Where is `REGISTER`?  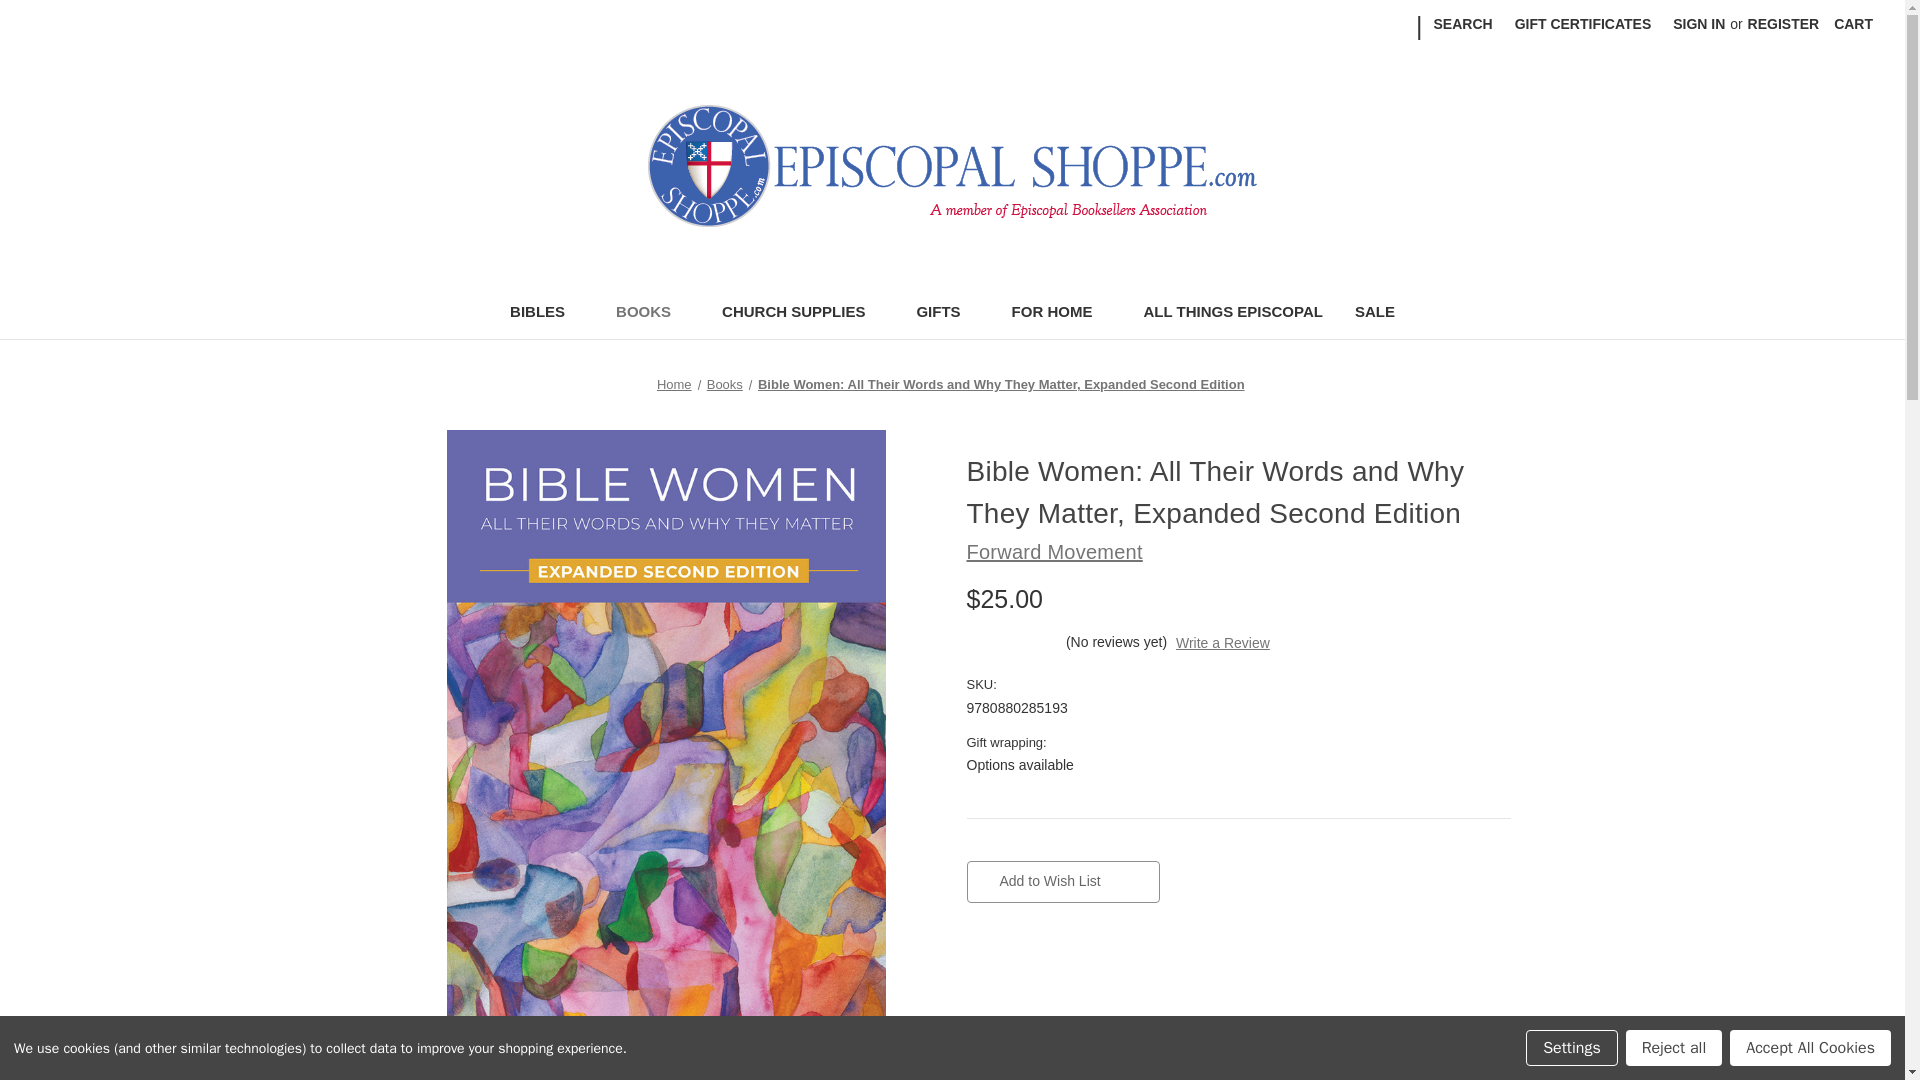 REGISTER is located at coordinates (1784, 24).